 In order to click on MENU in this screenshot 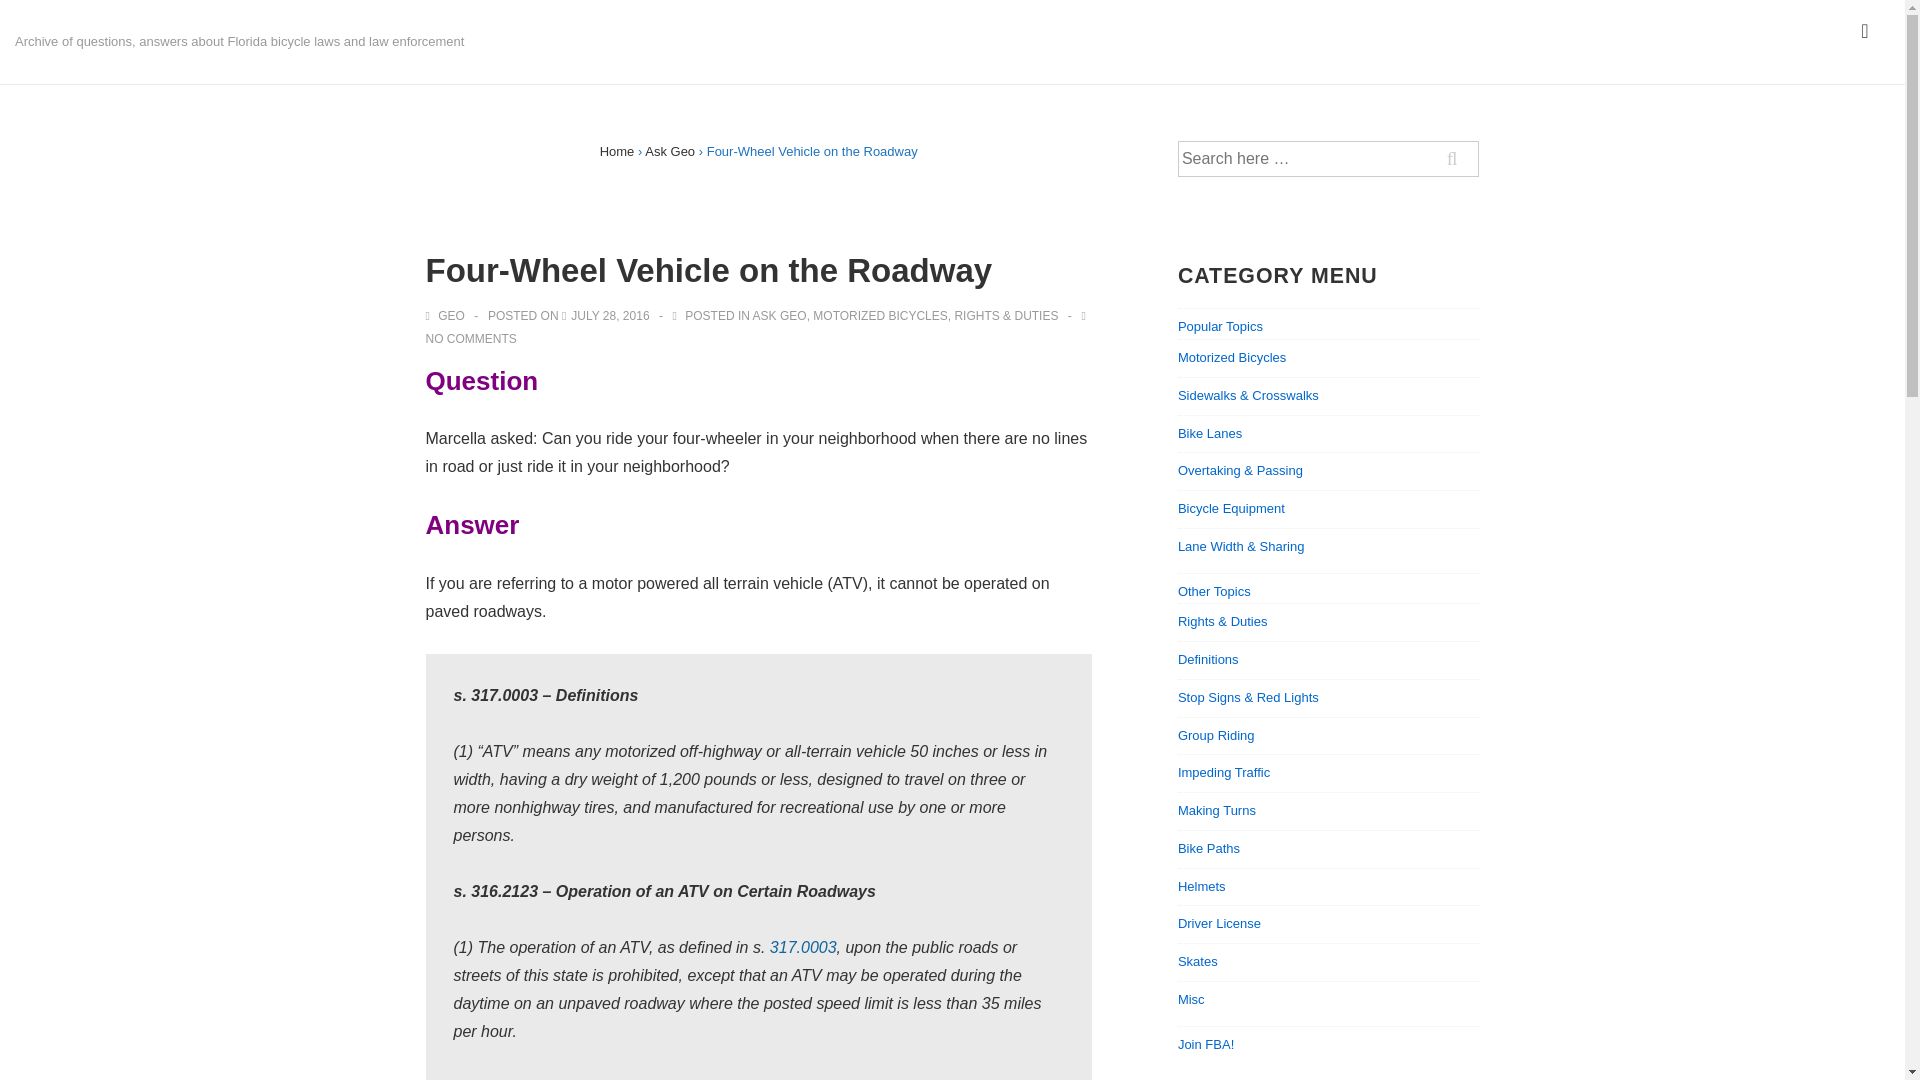, I will do `click(1865, 31)`.